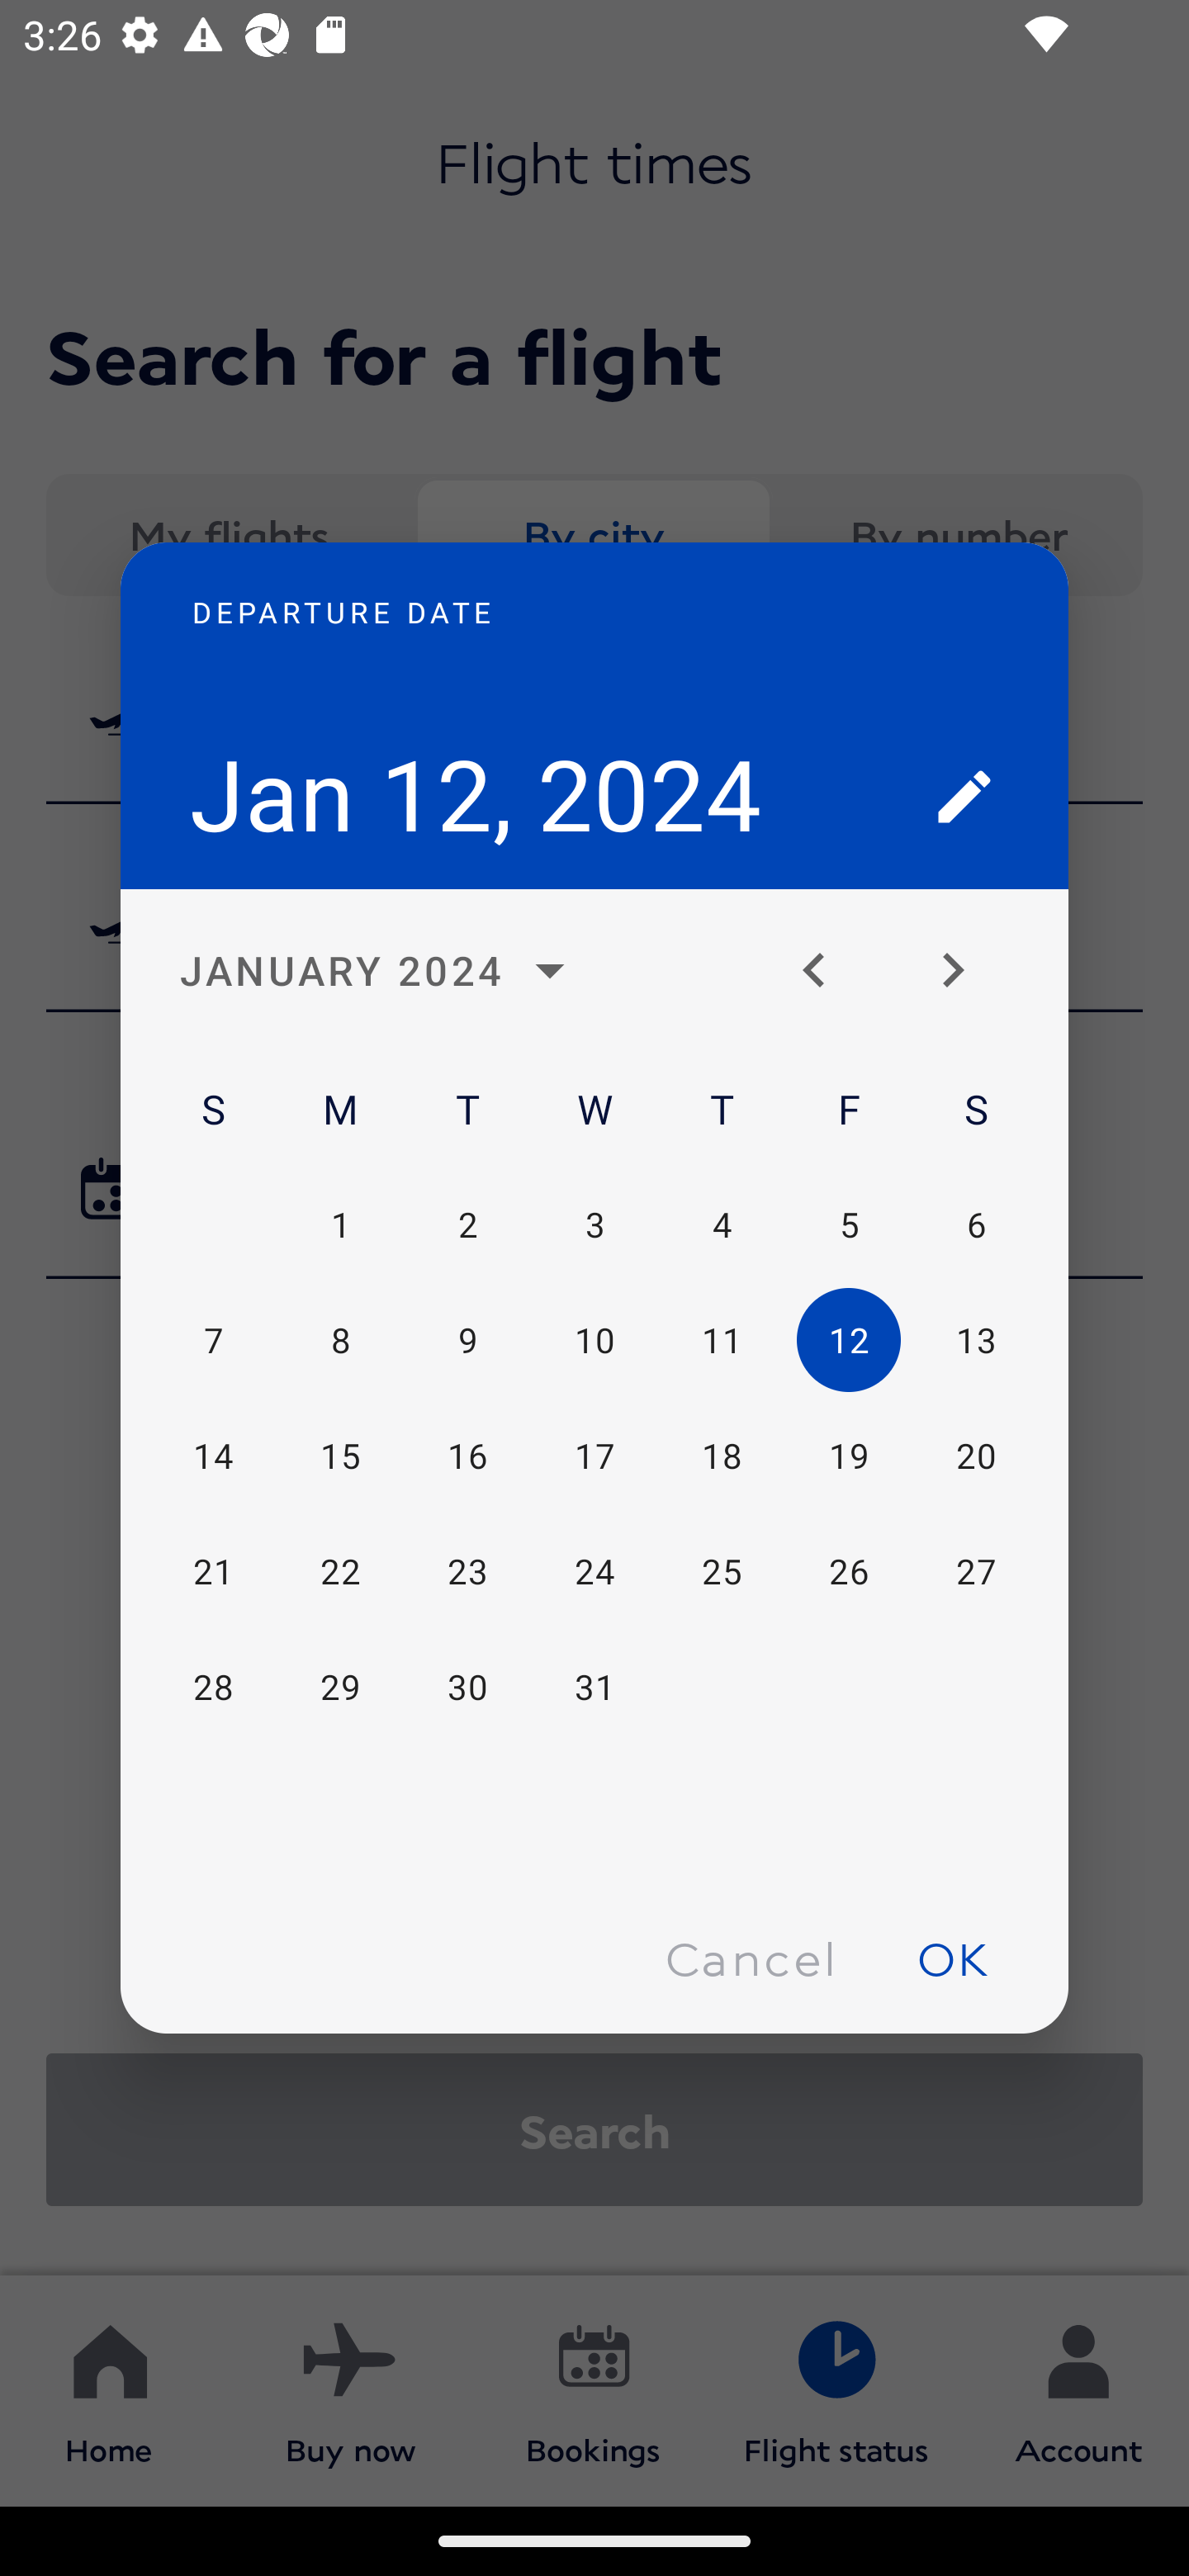 The height and width of the screenshot is (2576, 1189). Describe the element at coordinates (848, 1341) in the screenshot. I see `12 Today Fri, Jan 12` at that location.